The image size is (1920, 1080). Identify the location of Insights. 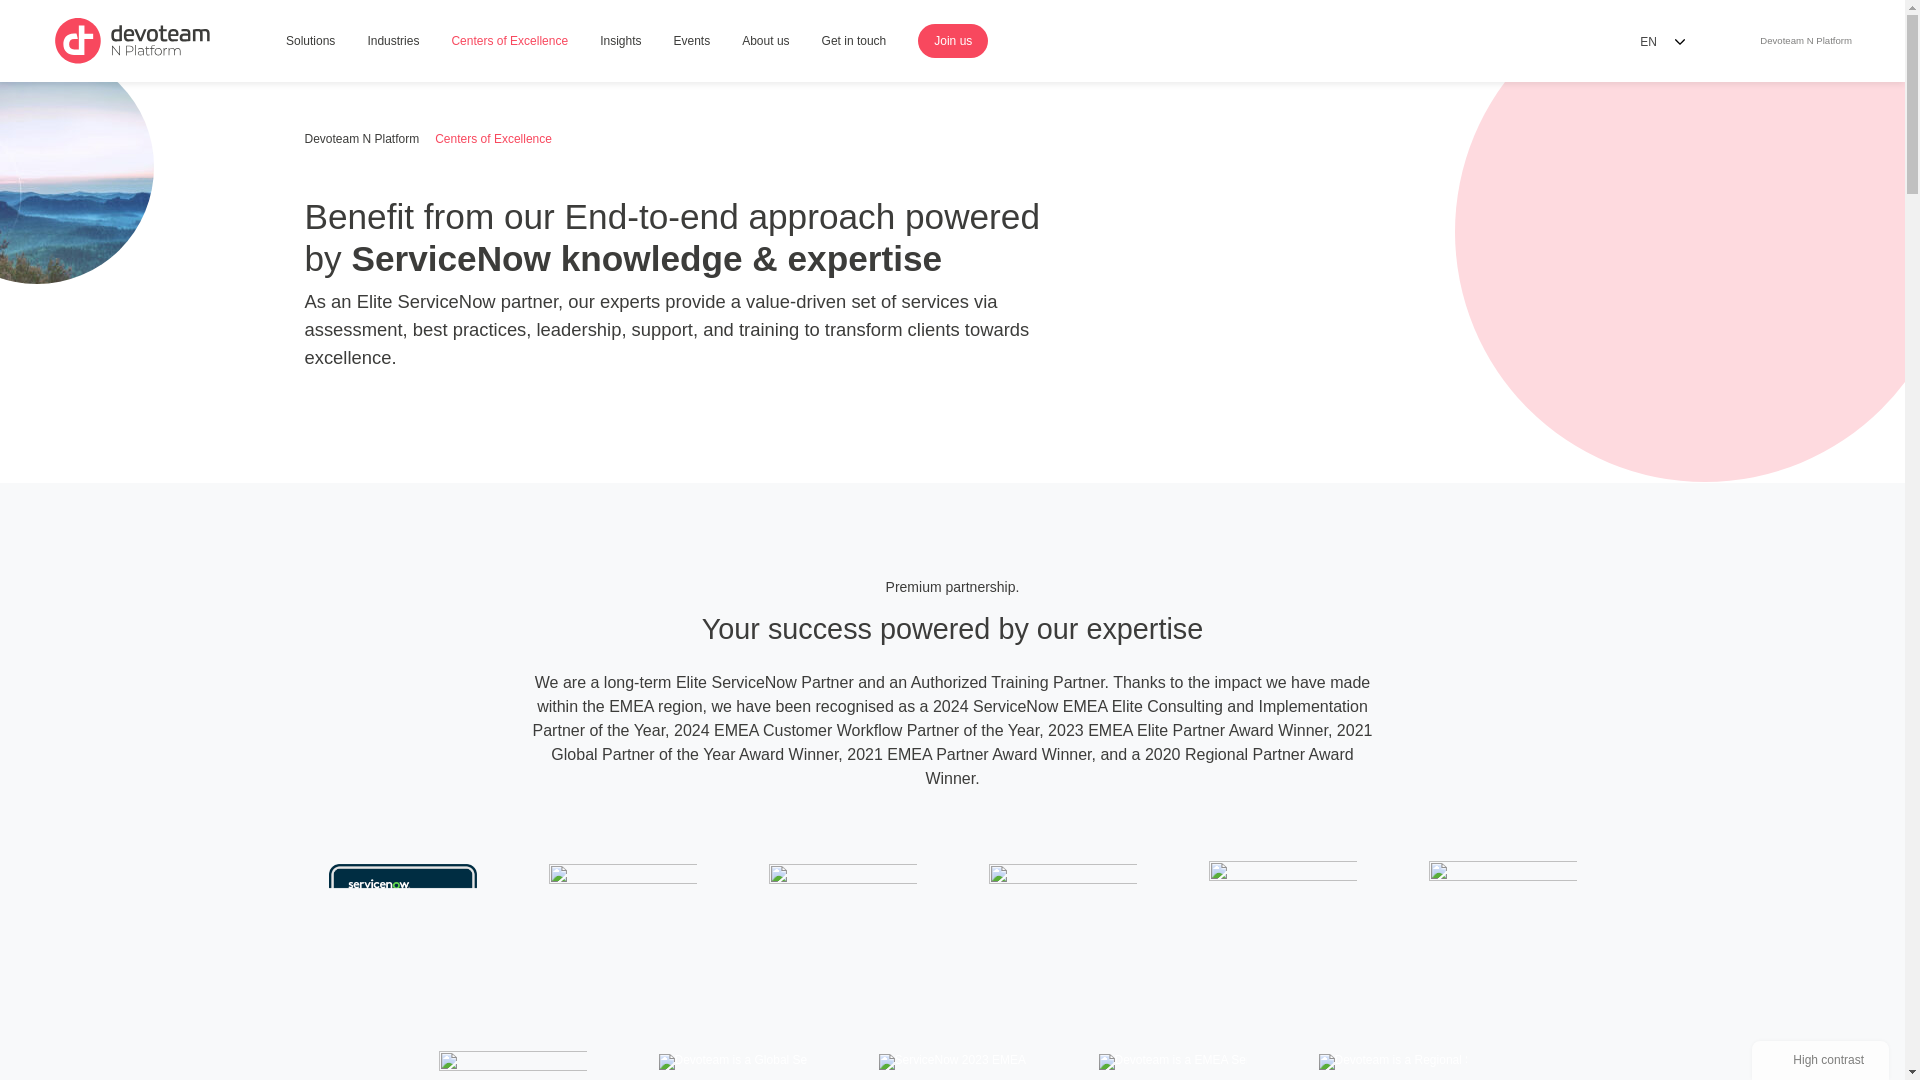
(620, 42).